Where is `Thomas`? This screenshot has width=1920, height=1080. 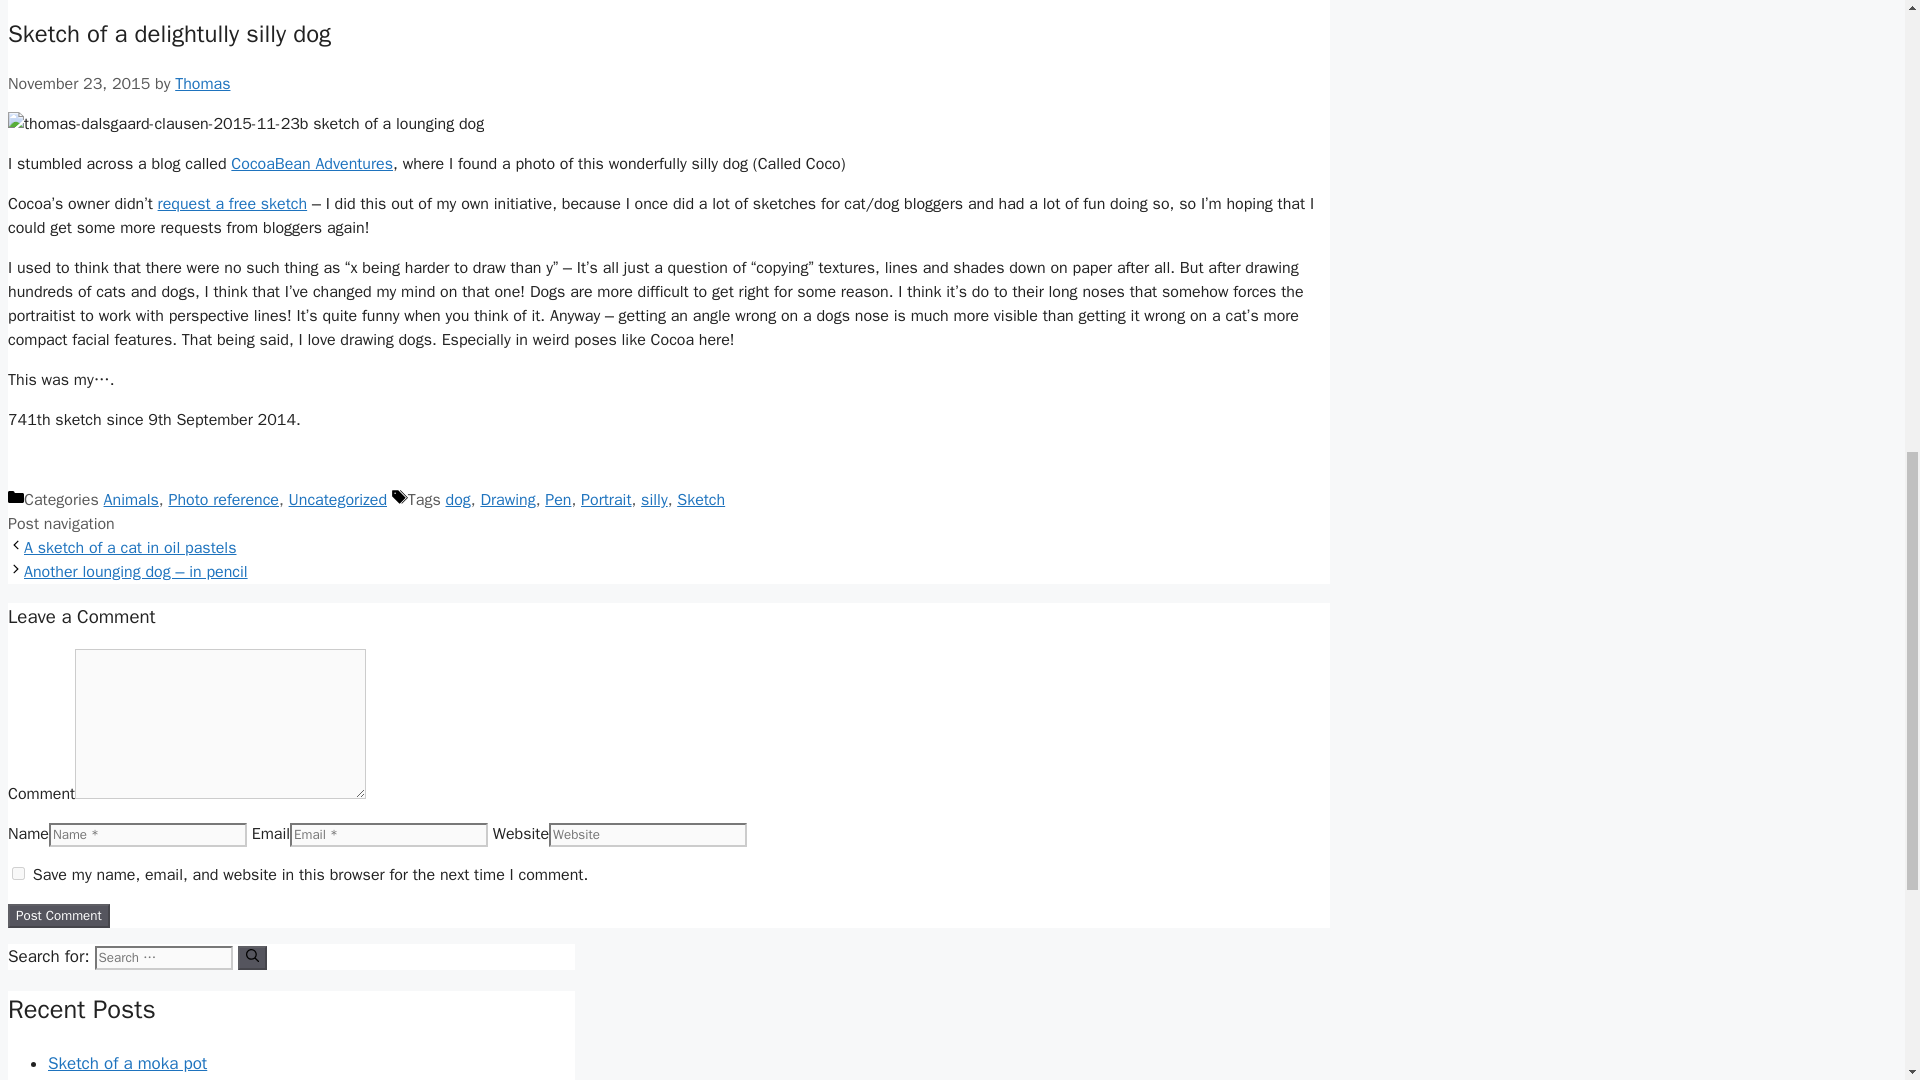 Thomas is located at coordinates (202, 84).